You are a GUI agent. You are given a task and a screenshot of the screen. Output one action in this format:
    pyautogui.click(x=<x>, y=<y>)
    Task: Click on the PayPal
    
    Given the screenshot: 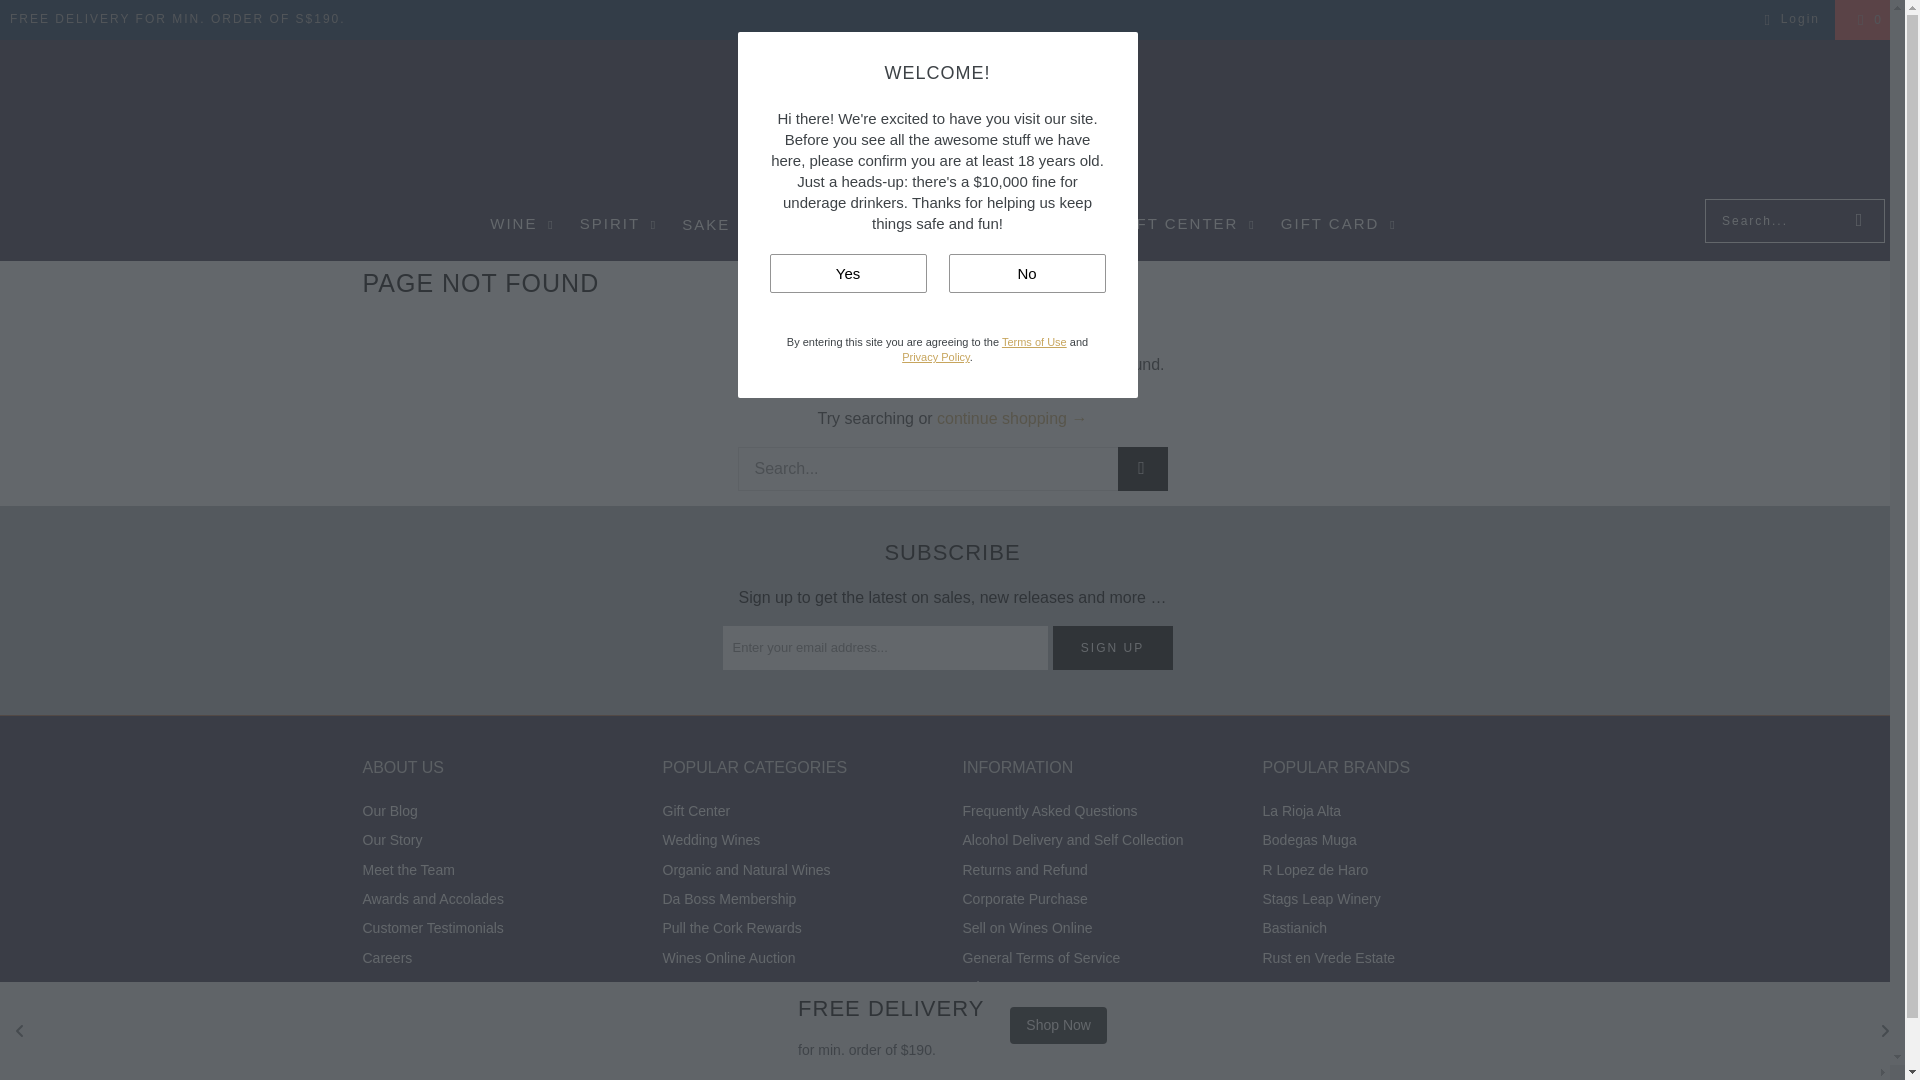 What is the action you would take?
    pyautogui.click(x=1414, y=1072)
    